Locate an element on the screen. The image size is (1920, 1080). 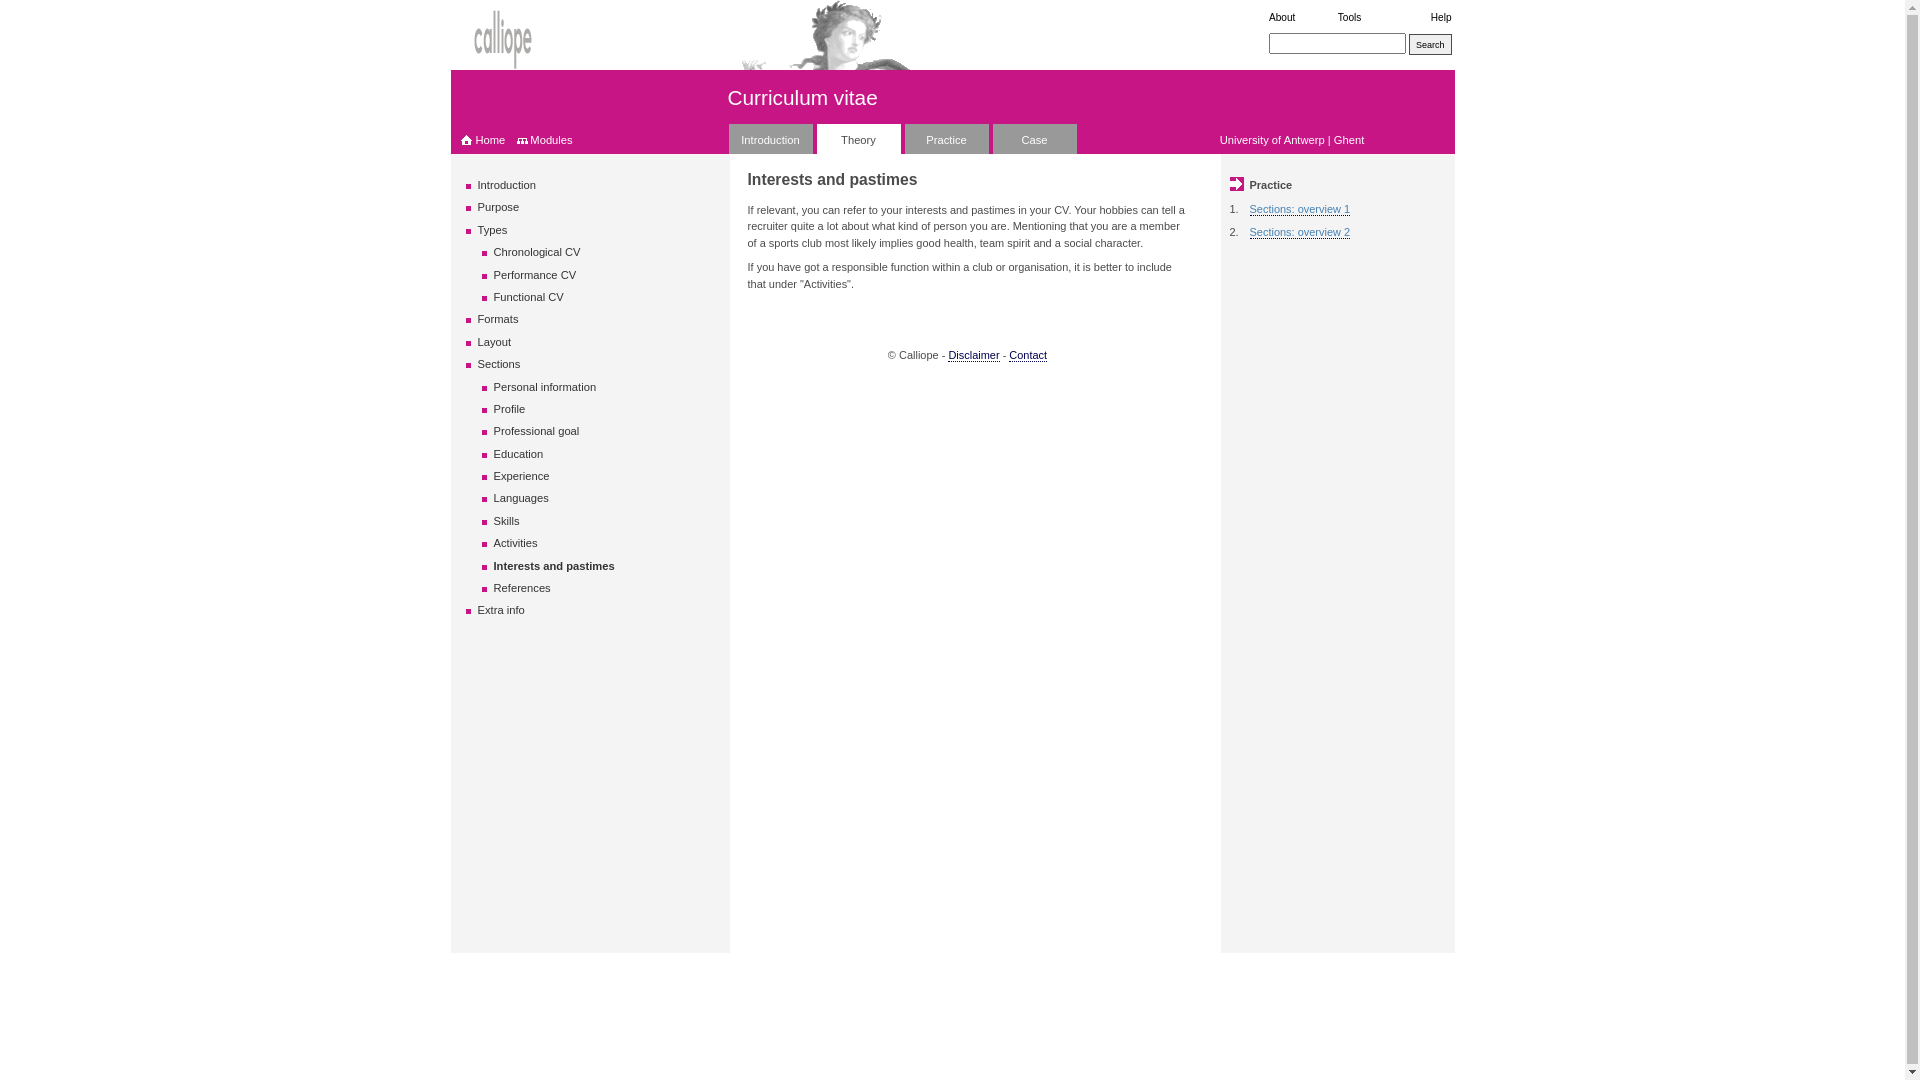
Education is located at coordinates (518, 454).